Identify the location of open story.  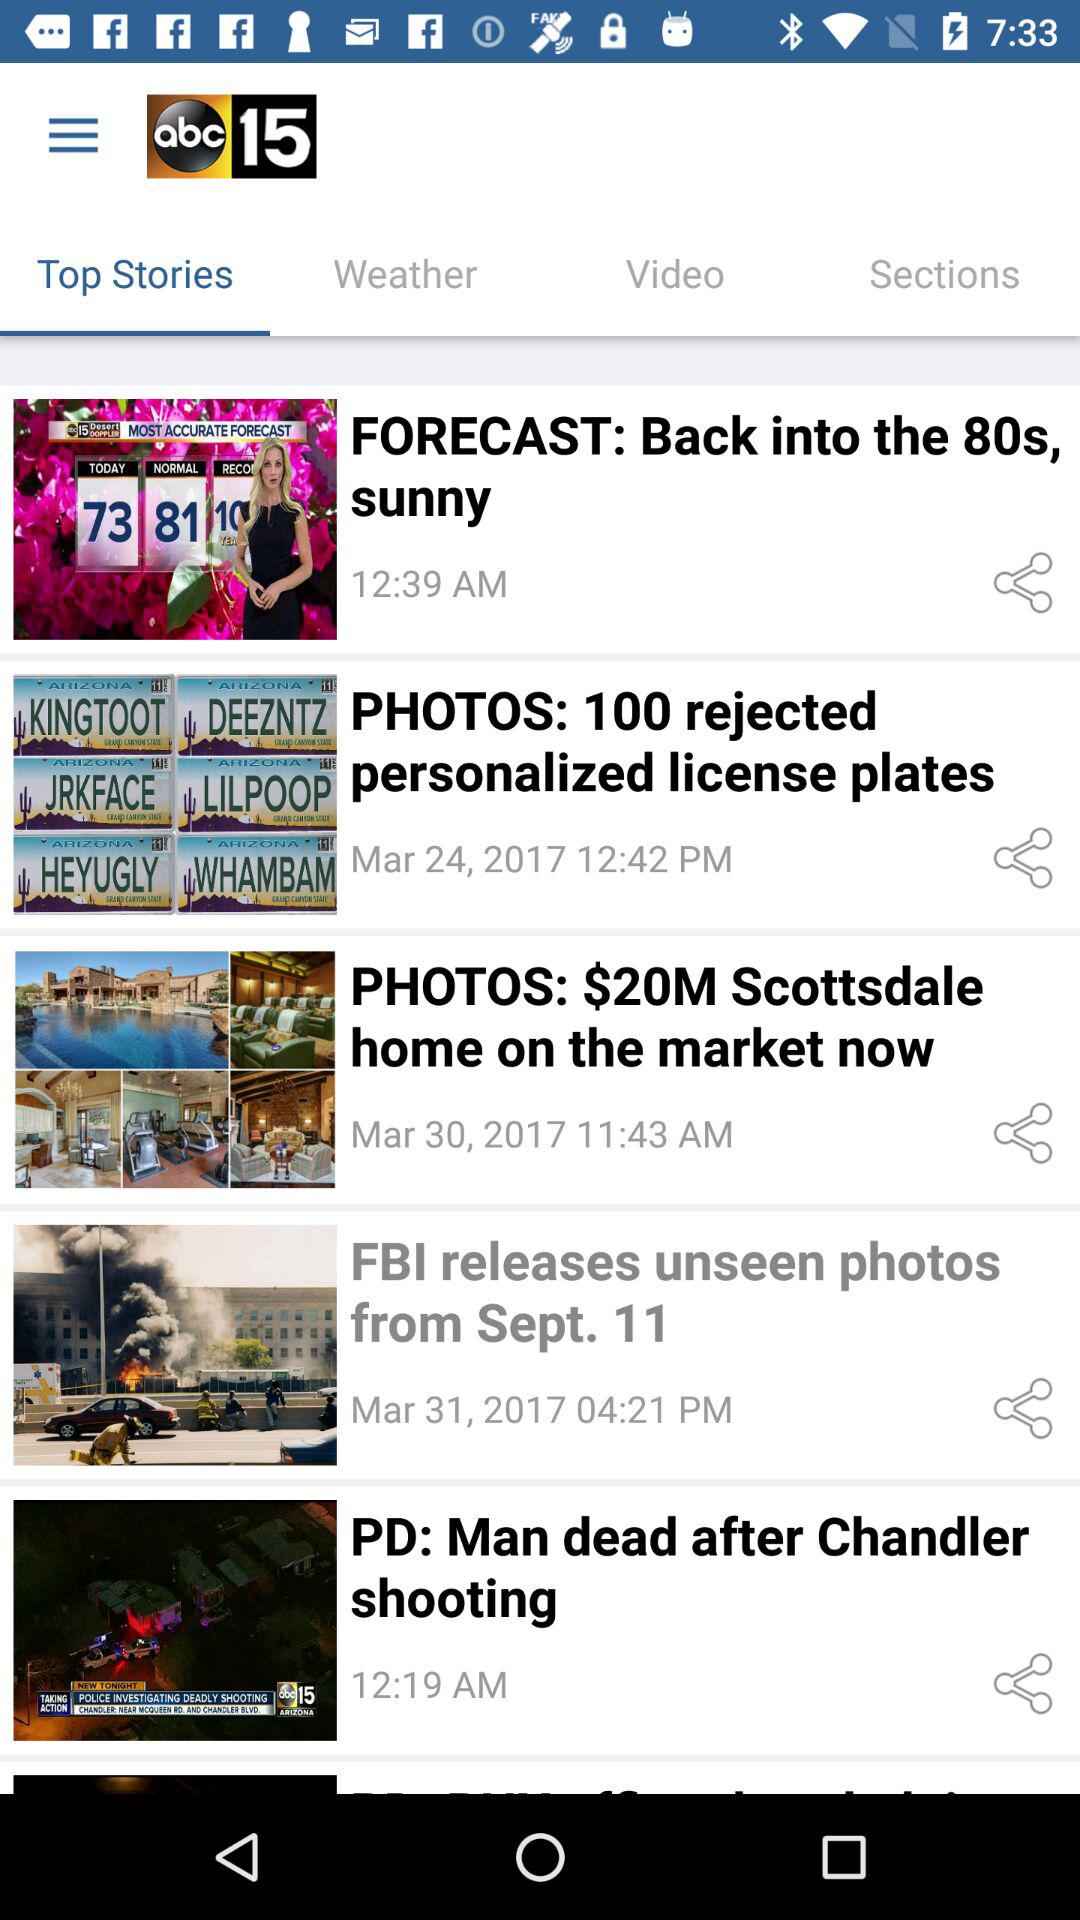
(174, 1344).